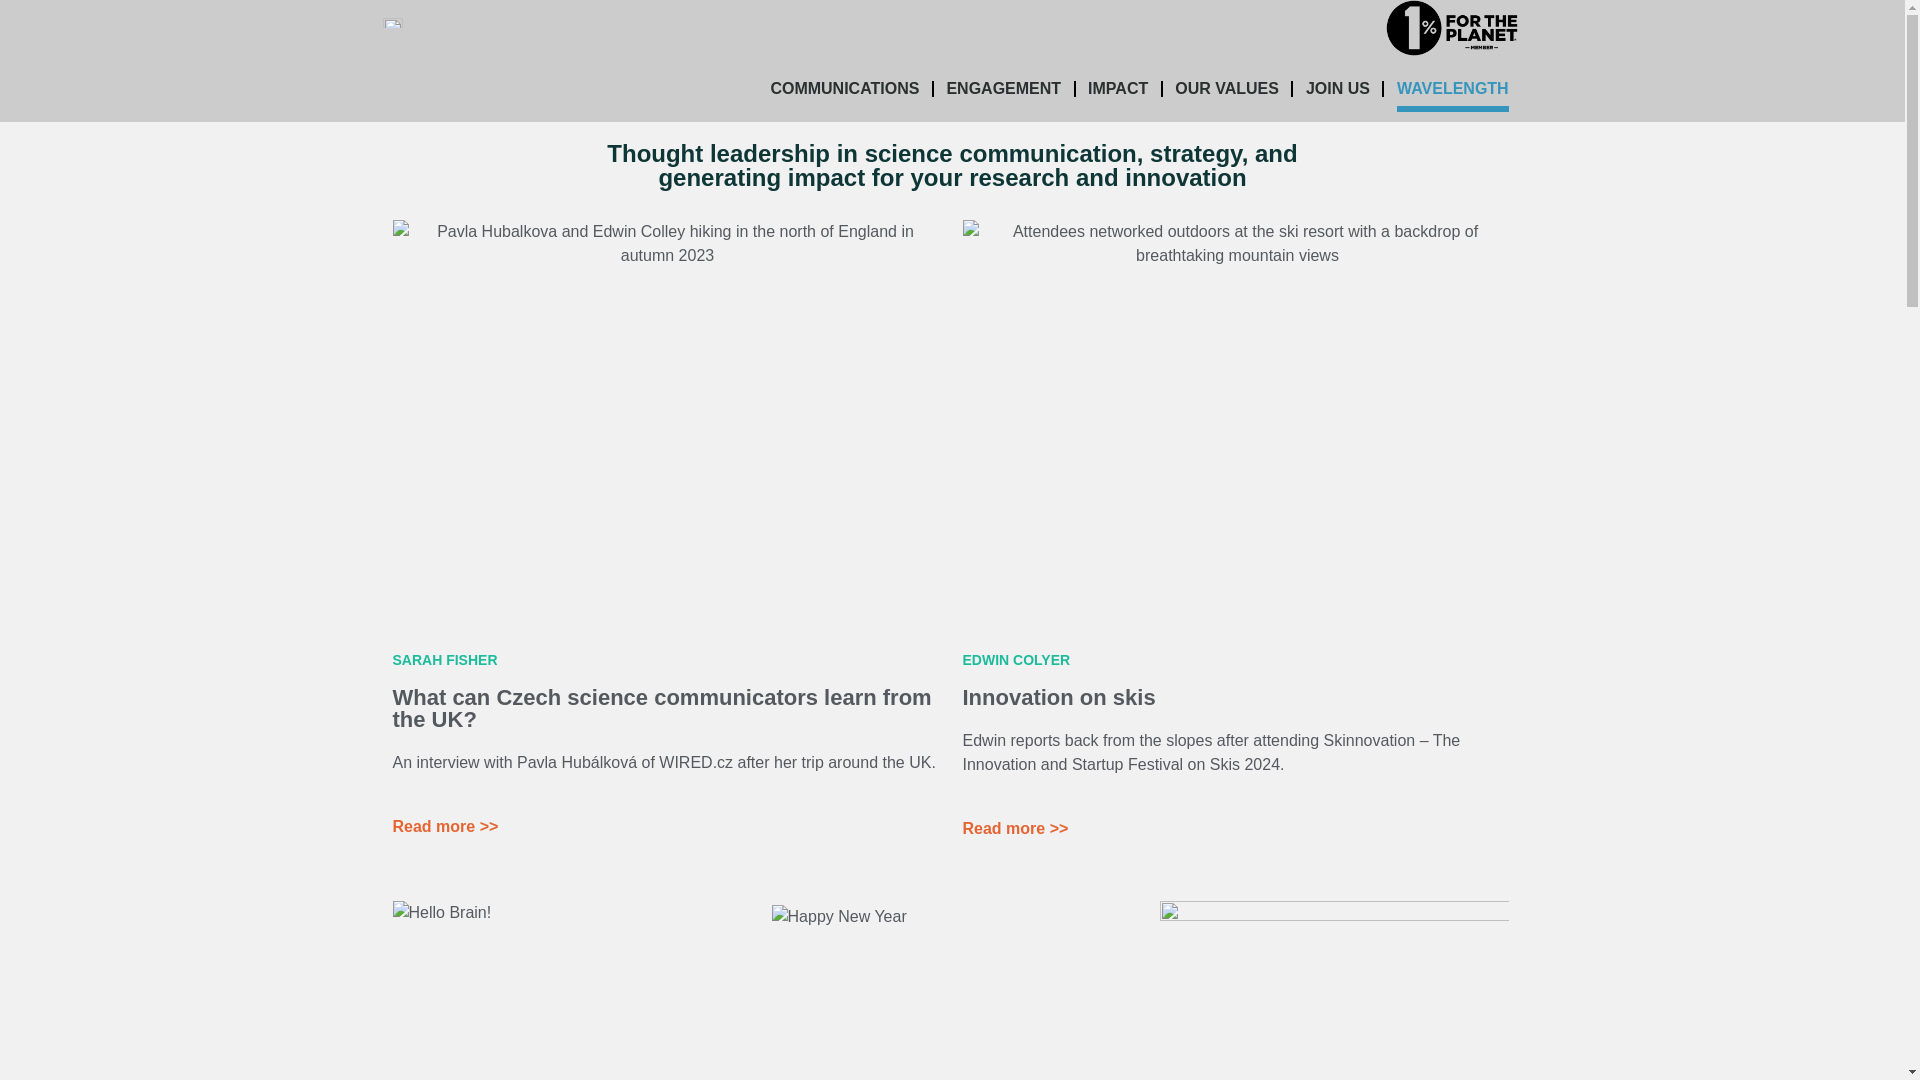 This screenshot has width=1920, height=1080. I want to click on IMPACT, so click(1118, 88).